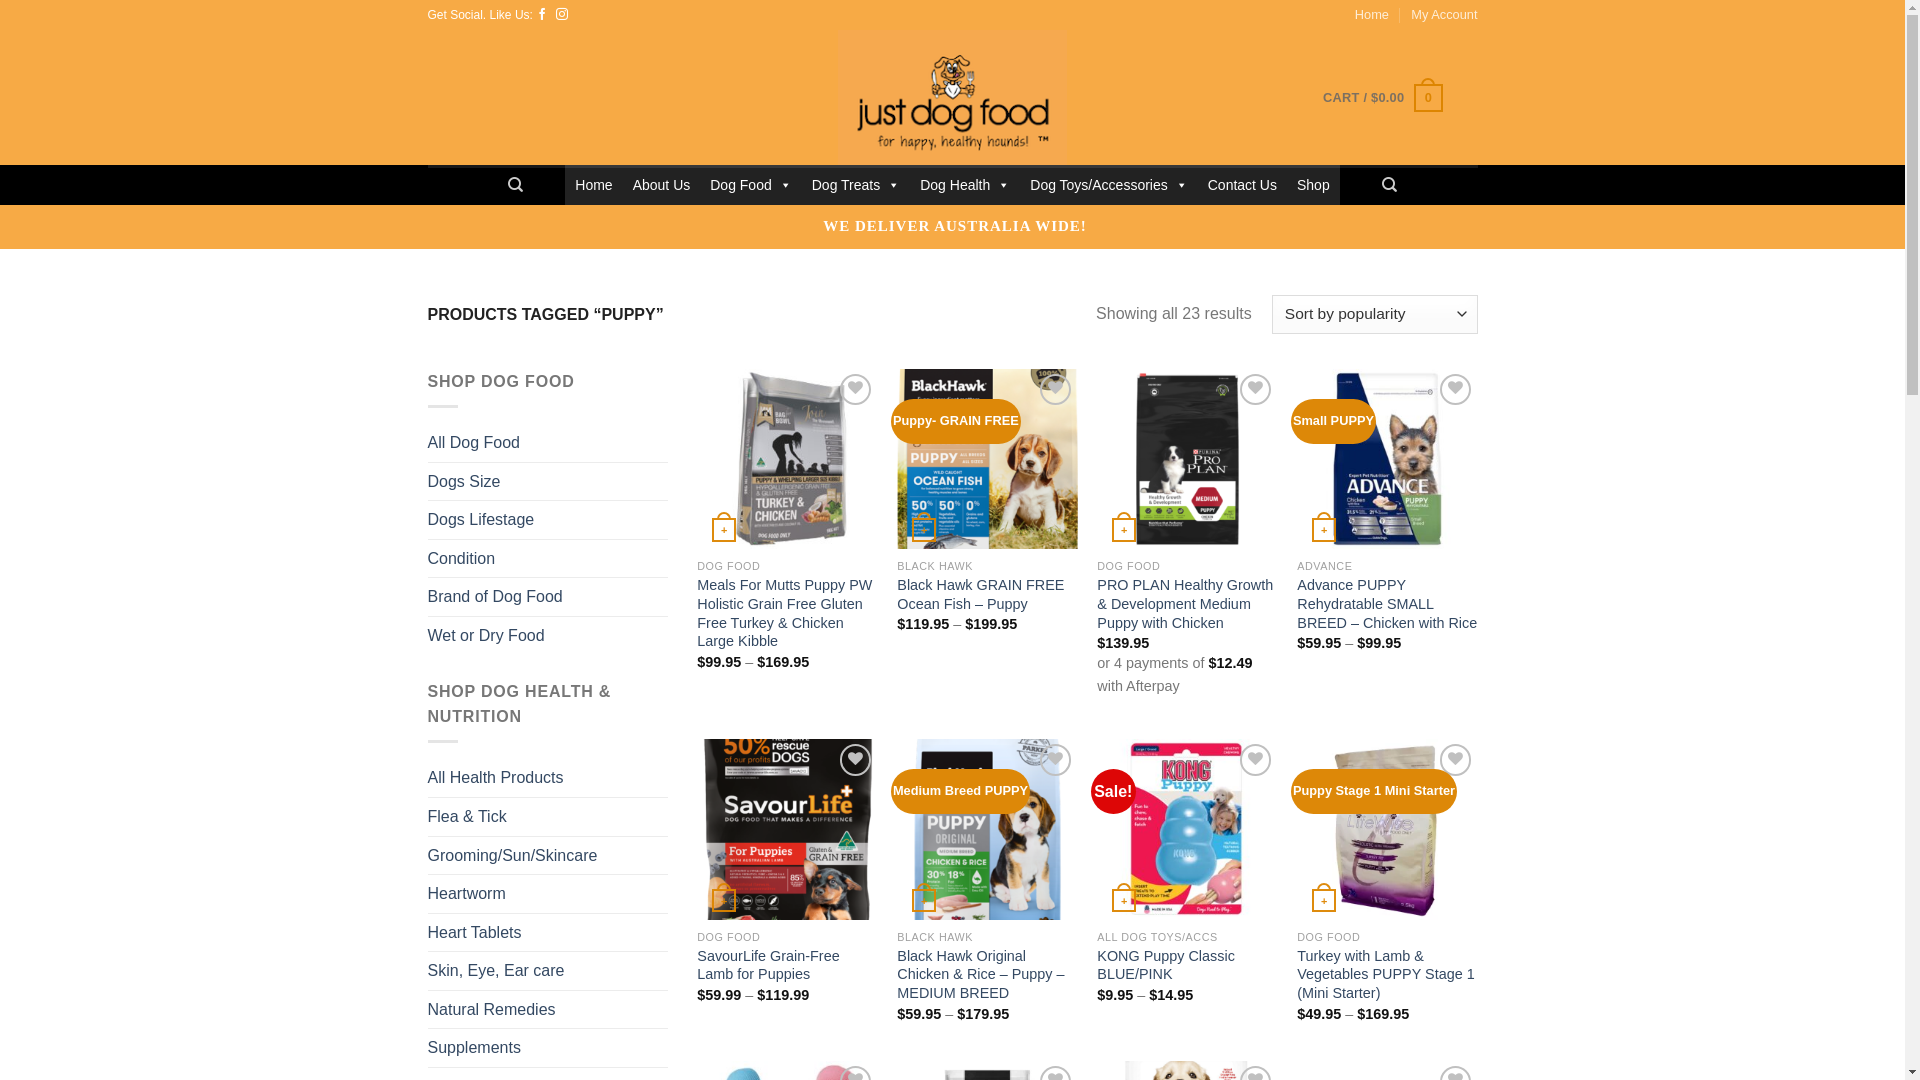 The height and width of the screenshot is (1080, 1920). Describe the element at coordinates (492, 1010) in the screenshot. I see `Natural Remedies` at that location.